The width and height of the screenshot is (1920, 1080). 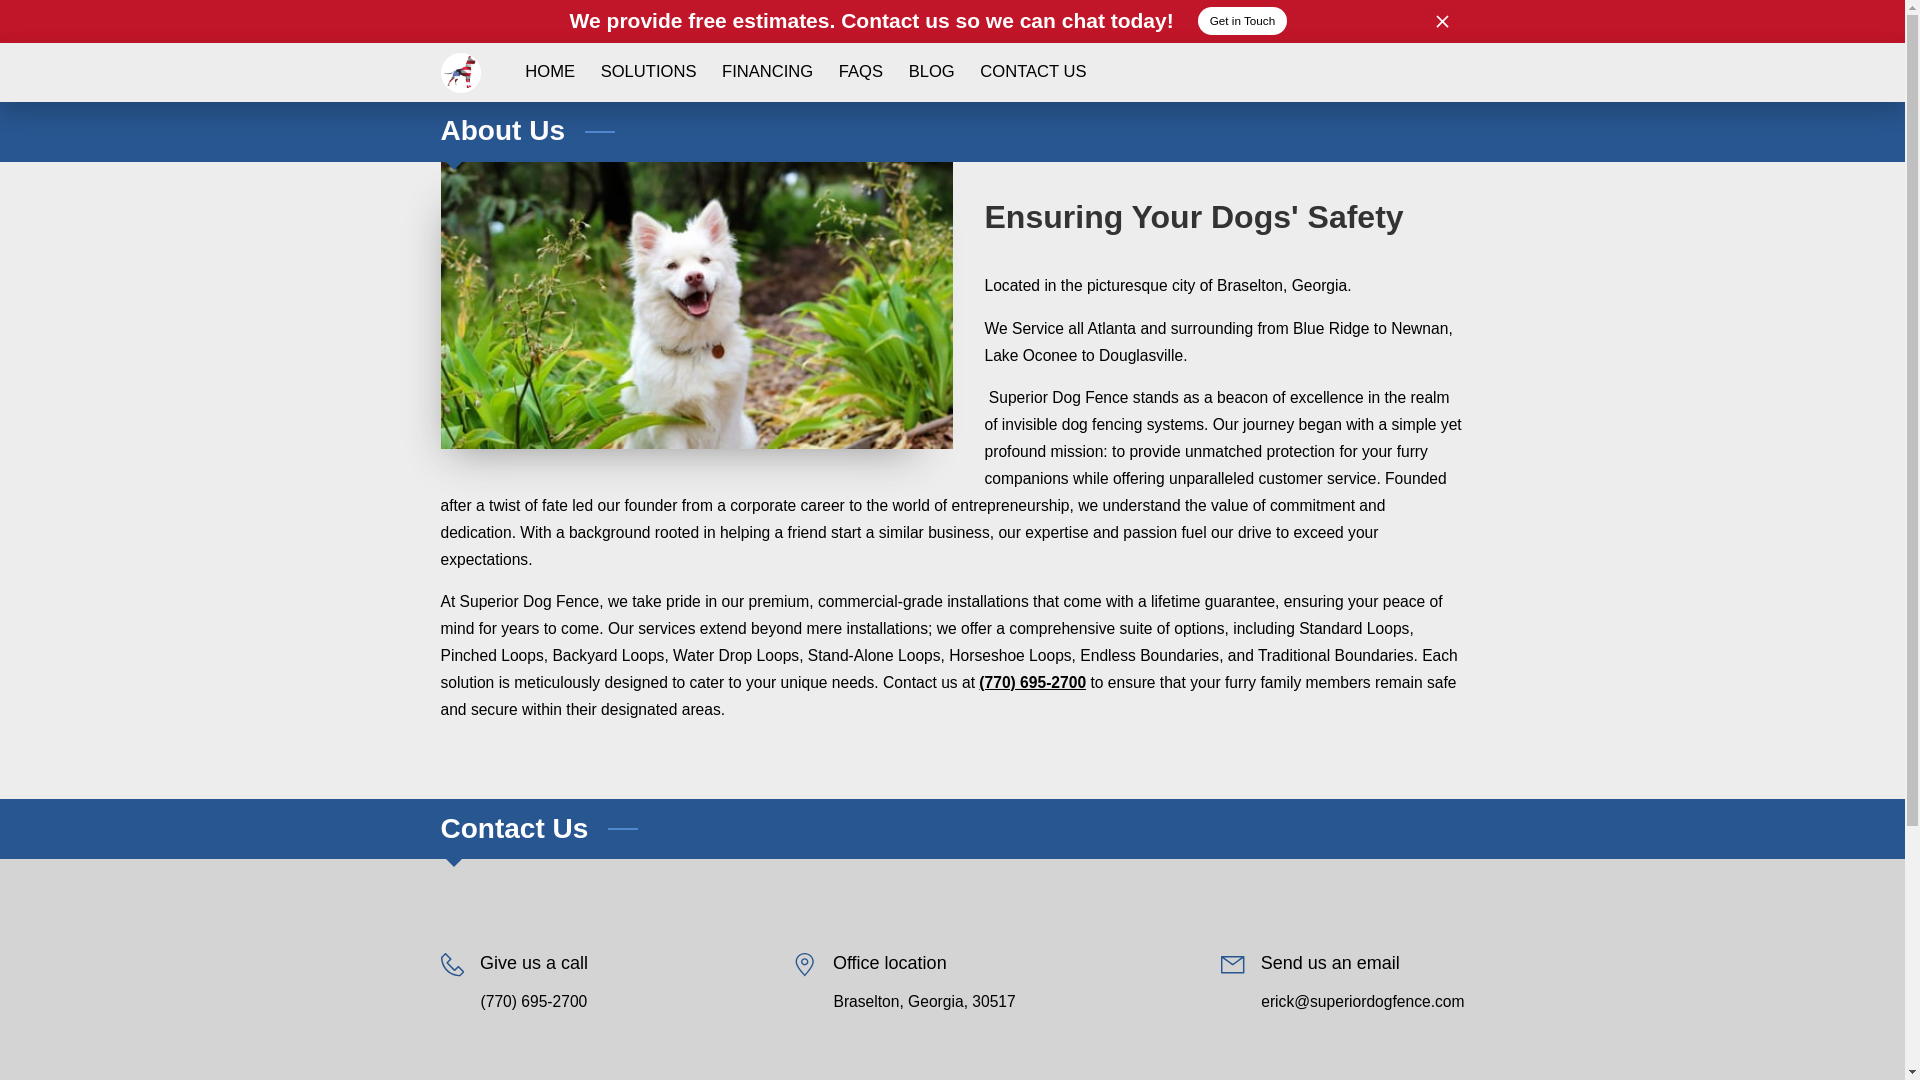 I want to click on CONTACT US, so click(x=1034, y=72).